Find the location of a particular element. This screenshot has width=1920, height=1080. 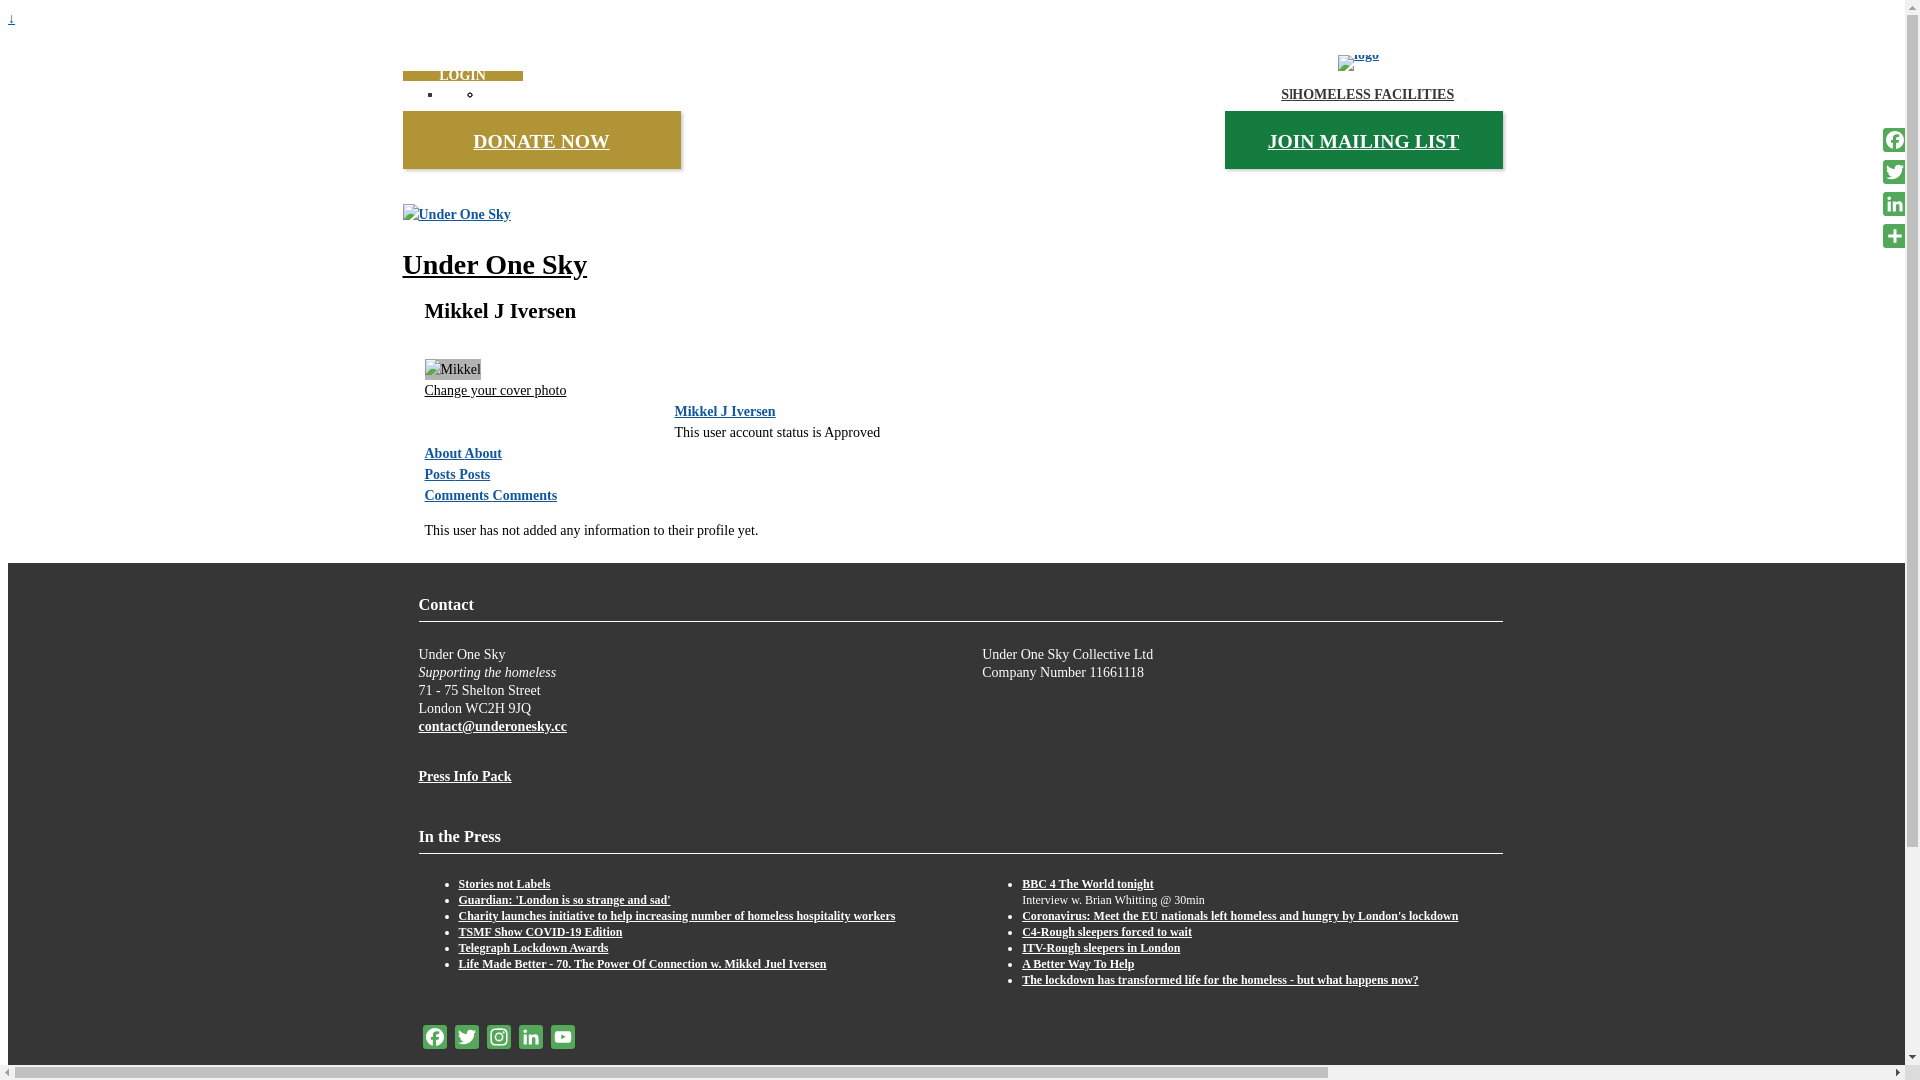

Stories not Labels is located at coordinates (504, 884).